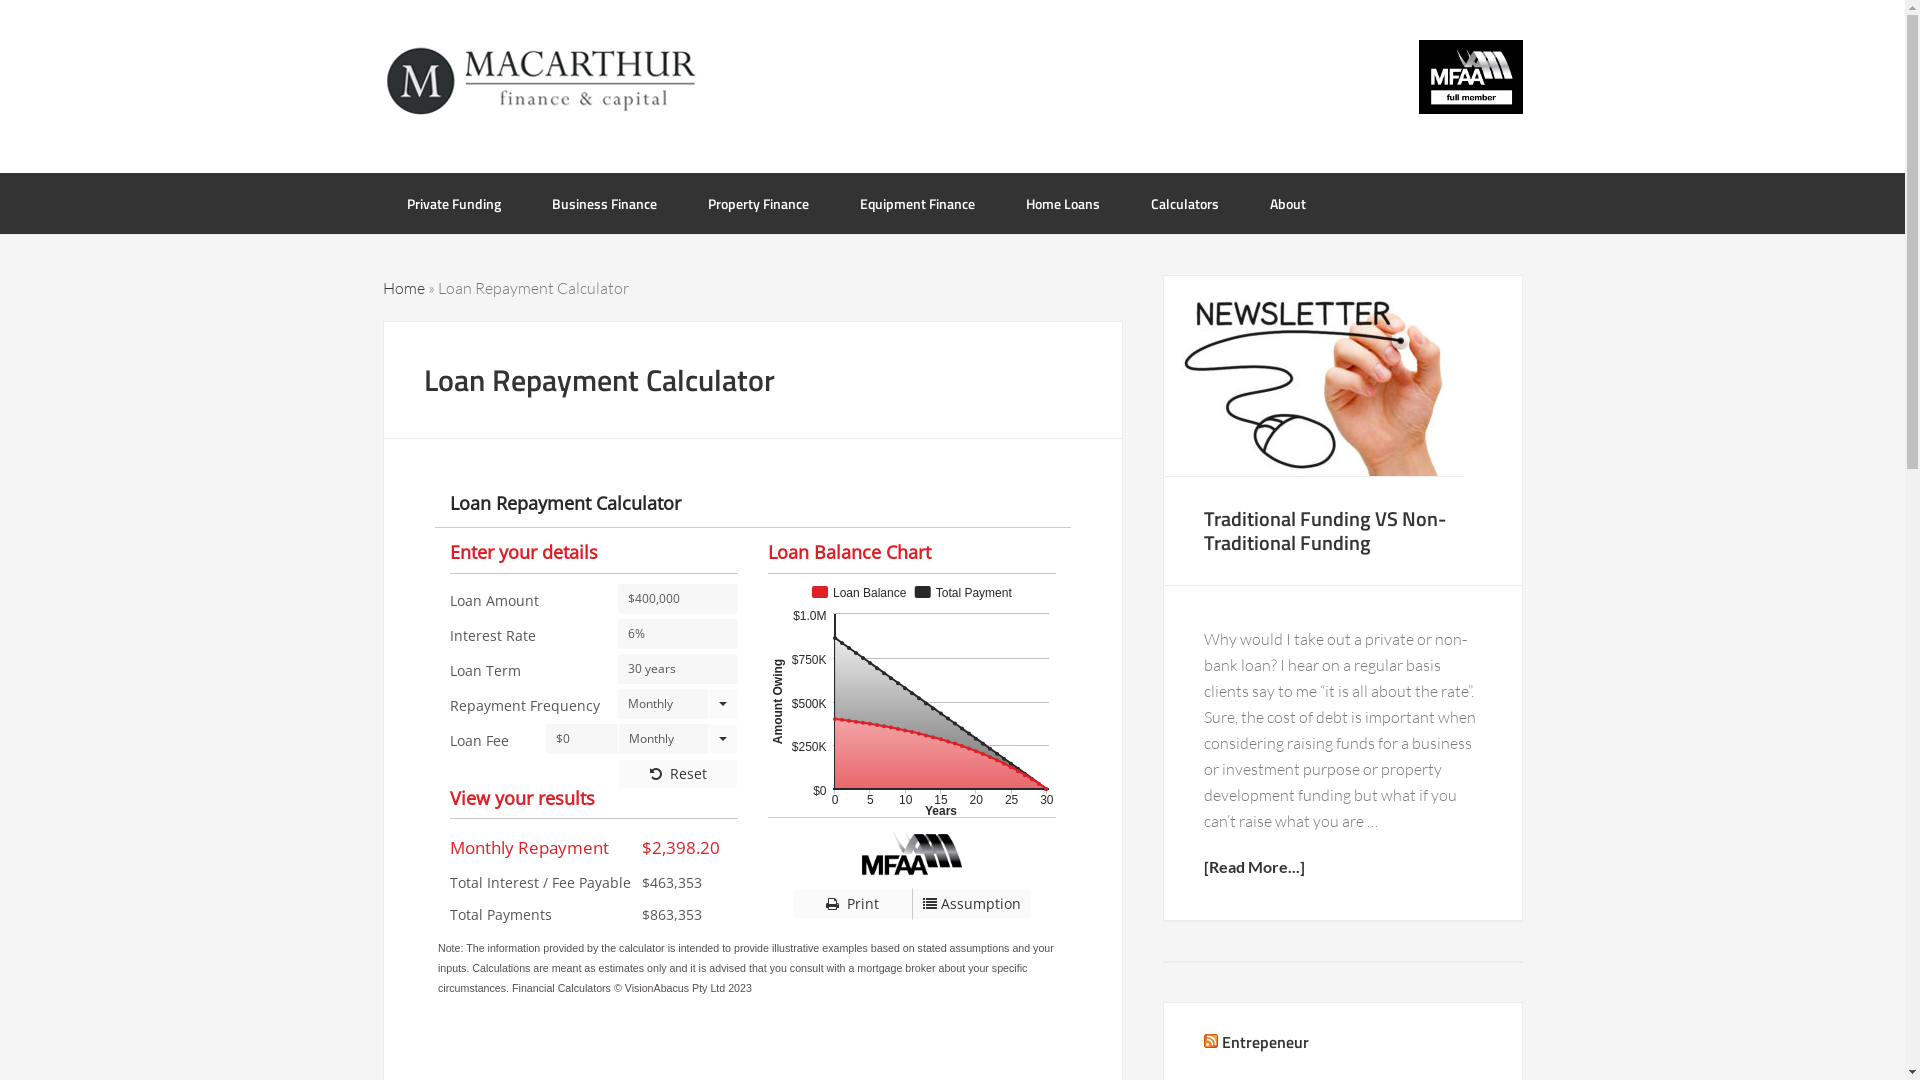 This screenshot has width=1920, height=1080. Describe the element at coordinates (1288, 204) in the screenshot. I see `About` at that location.